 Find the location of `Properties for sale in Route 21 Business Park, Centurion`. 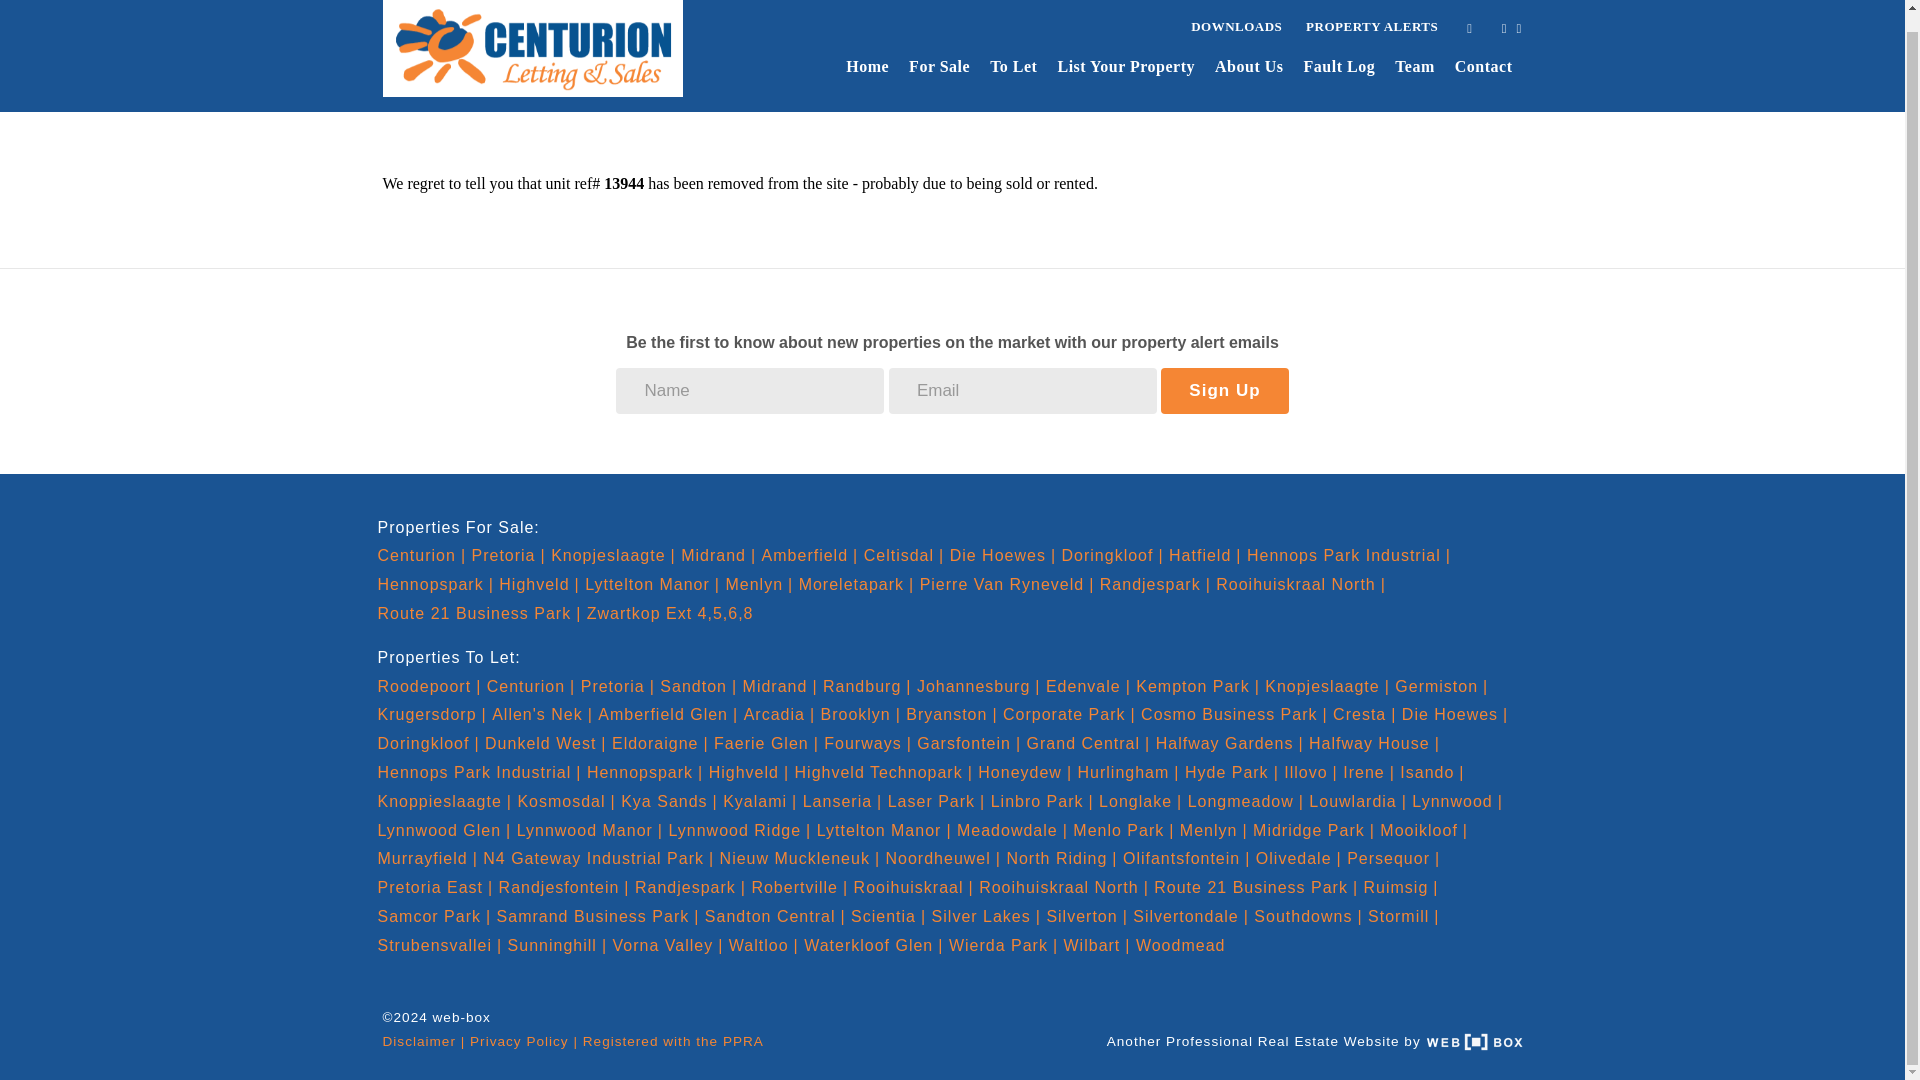

Properties for sale in Route 21 Business Park, Centurion is located at coordinates (480, 613).